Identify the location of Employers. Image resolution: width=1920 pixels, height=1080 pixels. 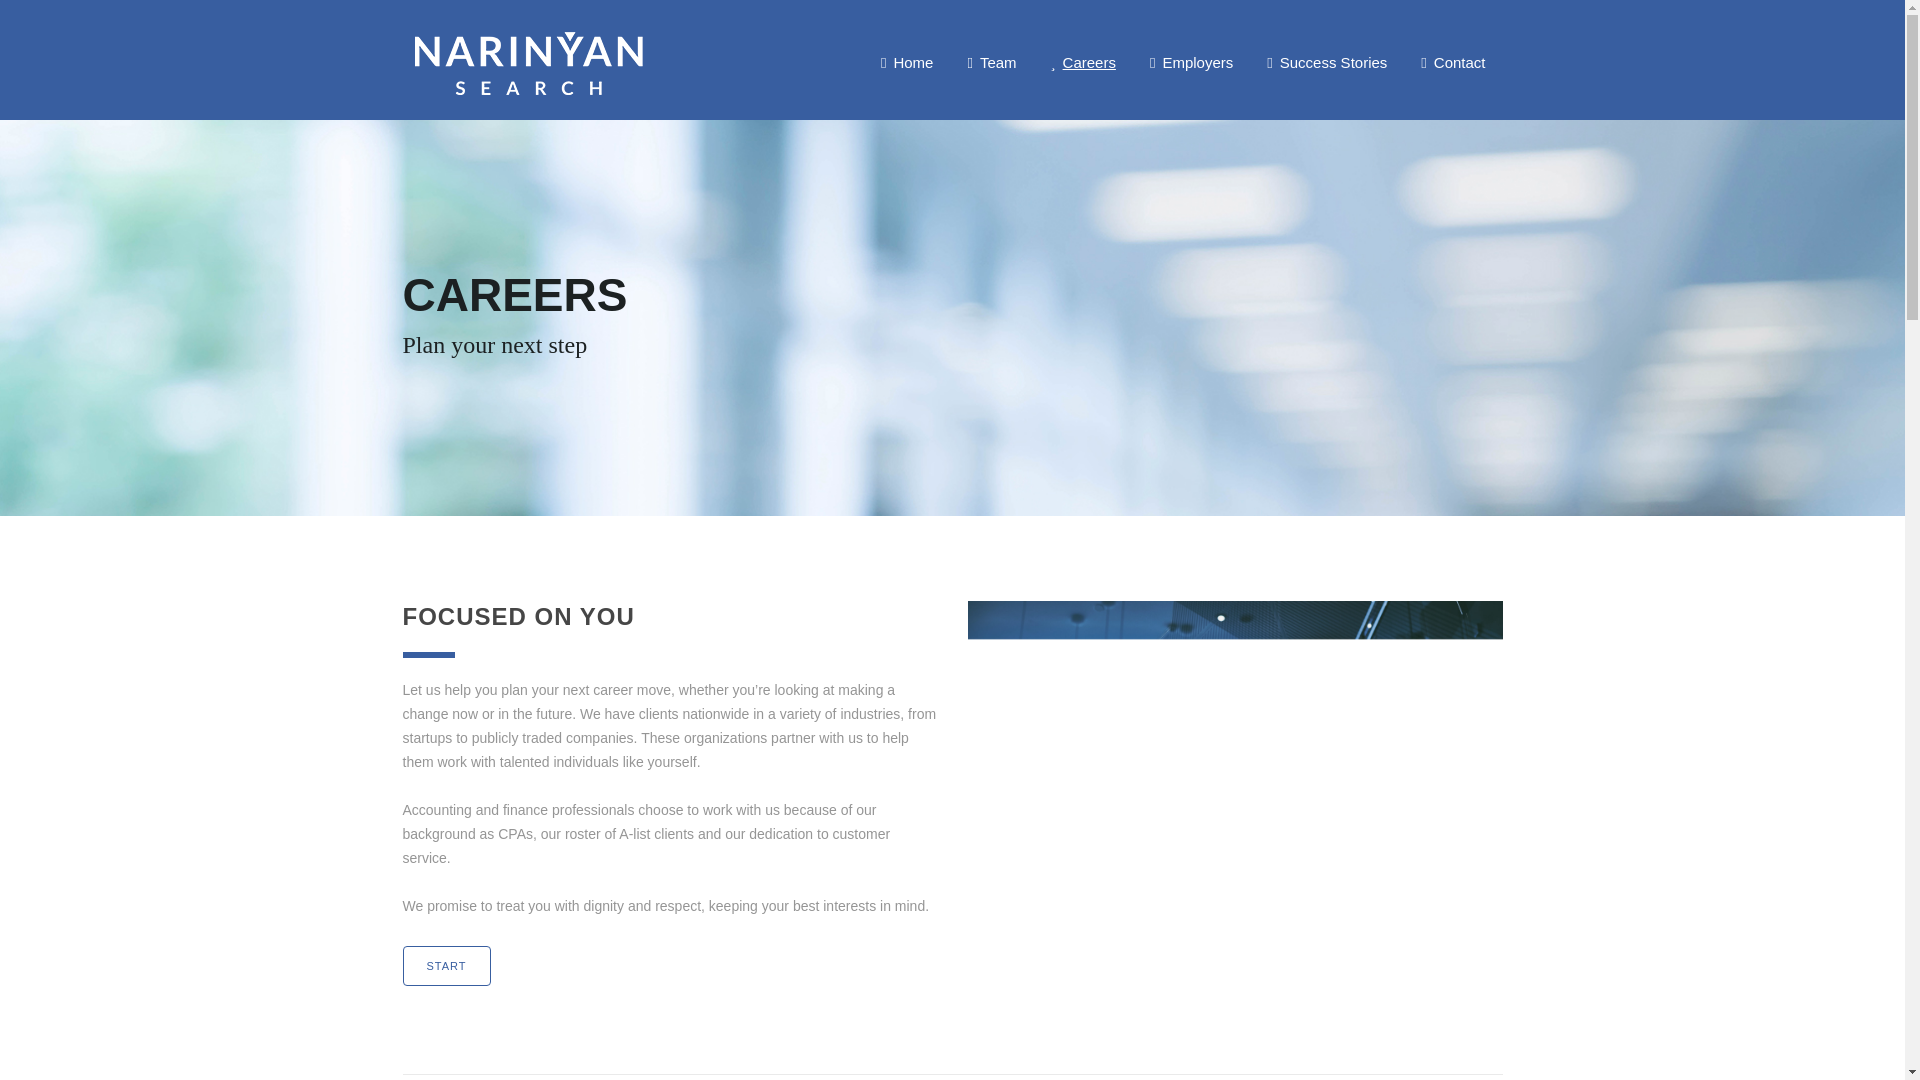
(1190, 62).